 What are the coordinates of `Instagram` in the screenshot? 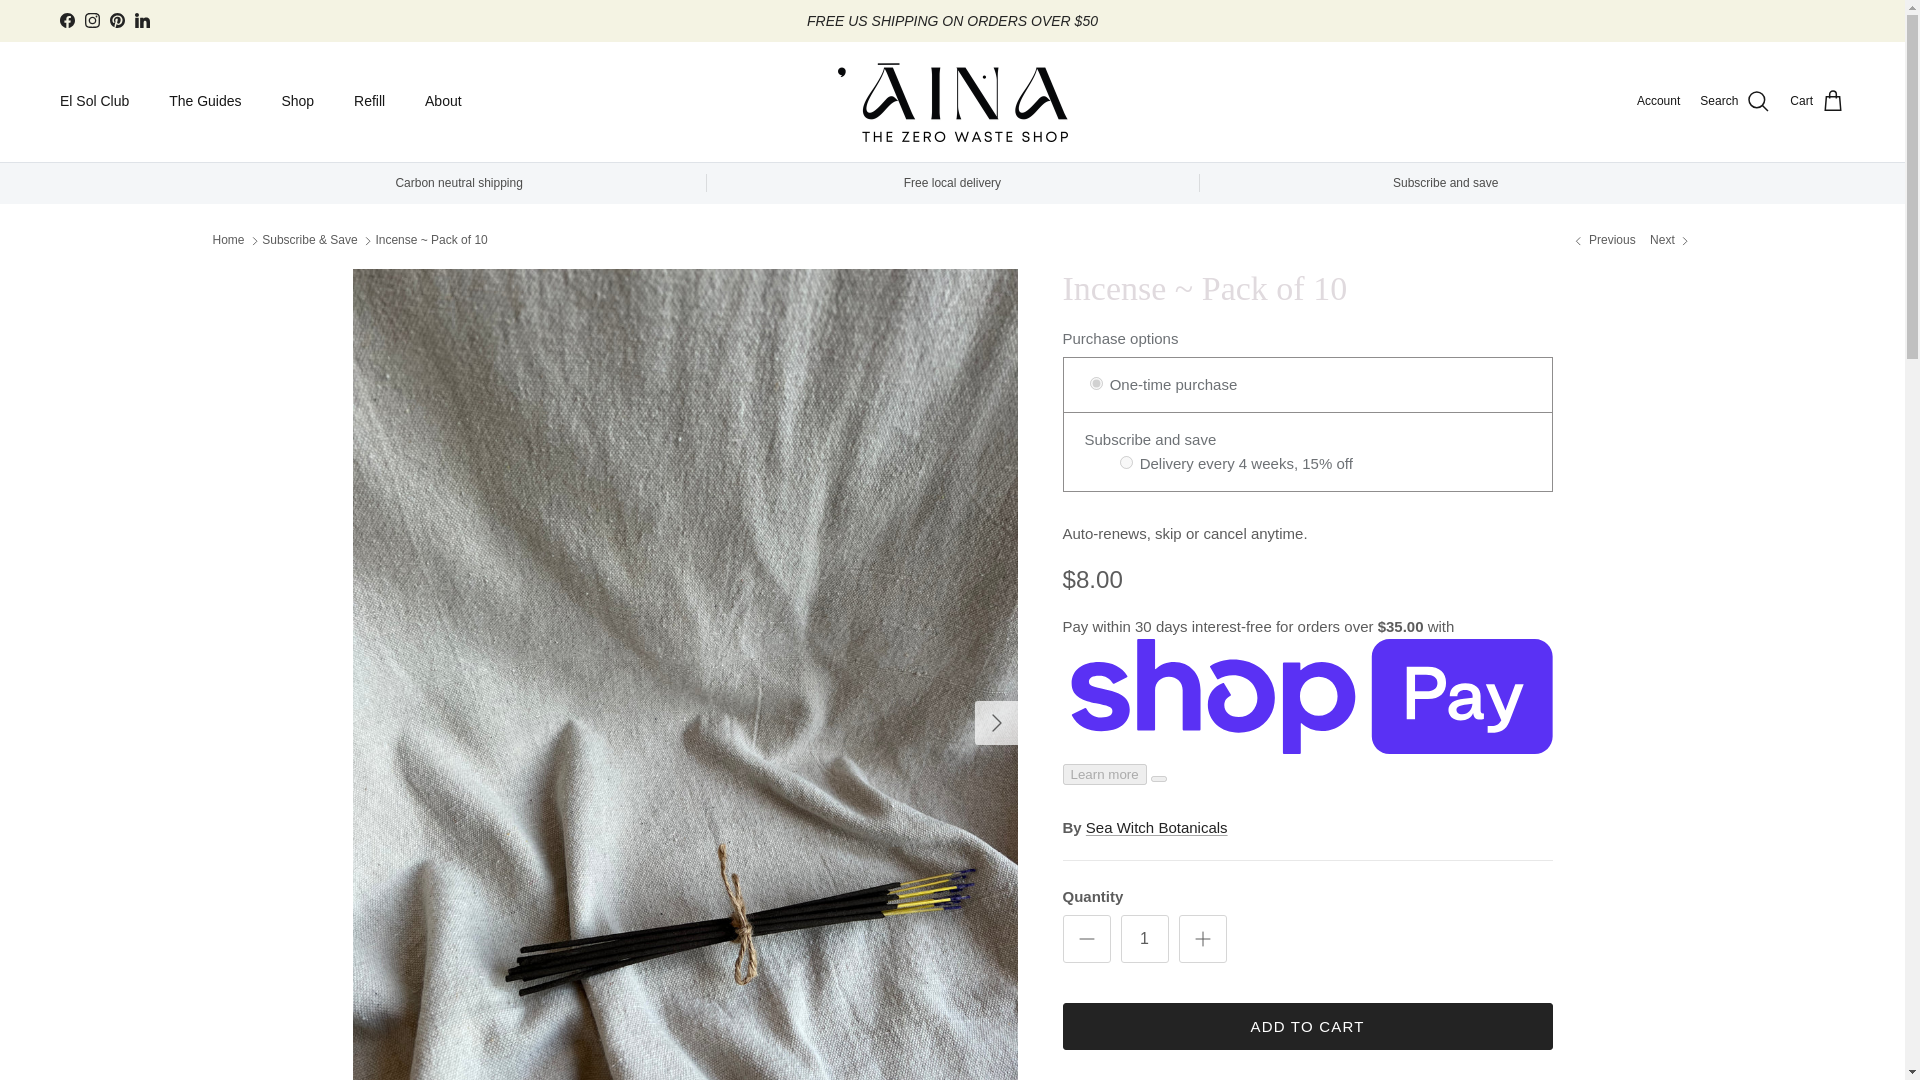 It's located at (92, 20).